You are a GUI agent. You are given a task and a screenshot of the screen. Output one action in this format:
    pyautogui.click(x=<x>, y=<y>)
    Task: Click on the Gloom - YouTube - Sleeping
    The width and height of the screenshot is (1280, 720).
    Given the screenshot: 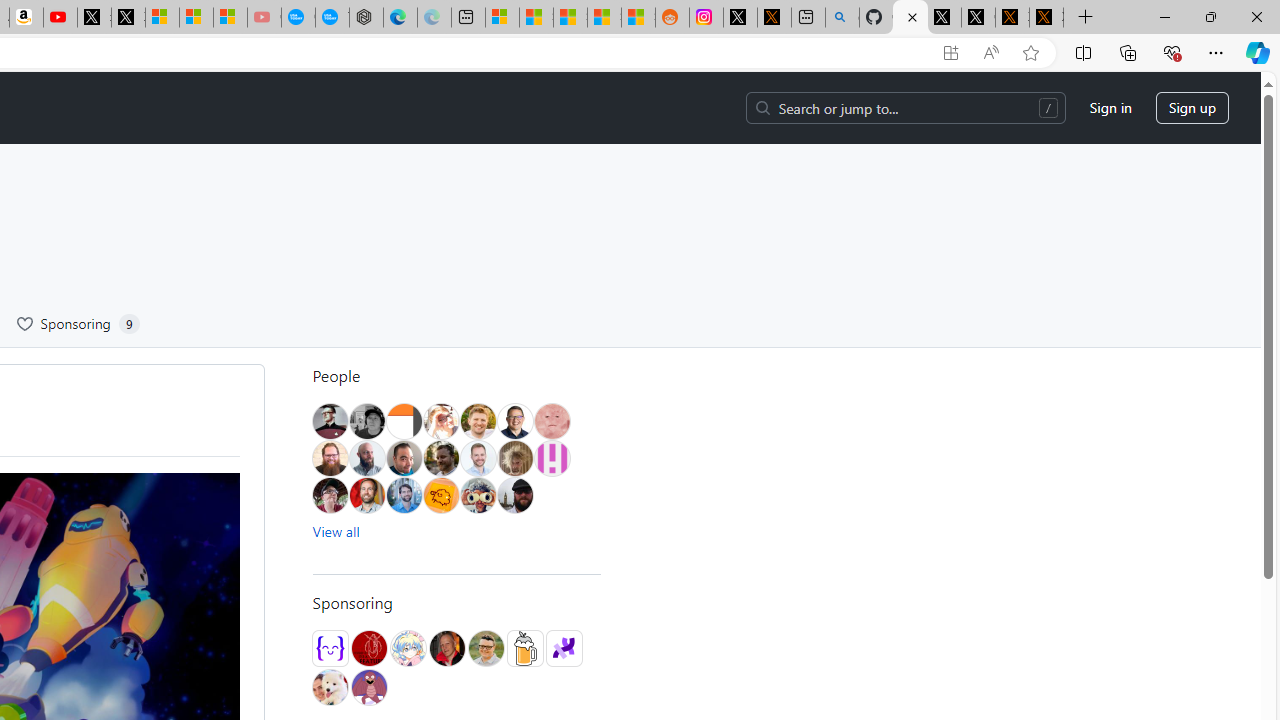 What is the action you would take?
    pyautogui.click(x=264, y=18)
    